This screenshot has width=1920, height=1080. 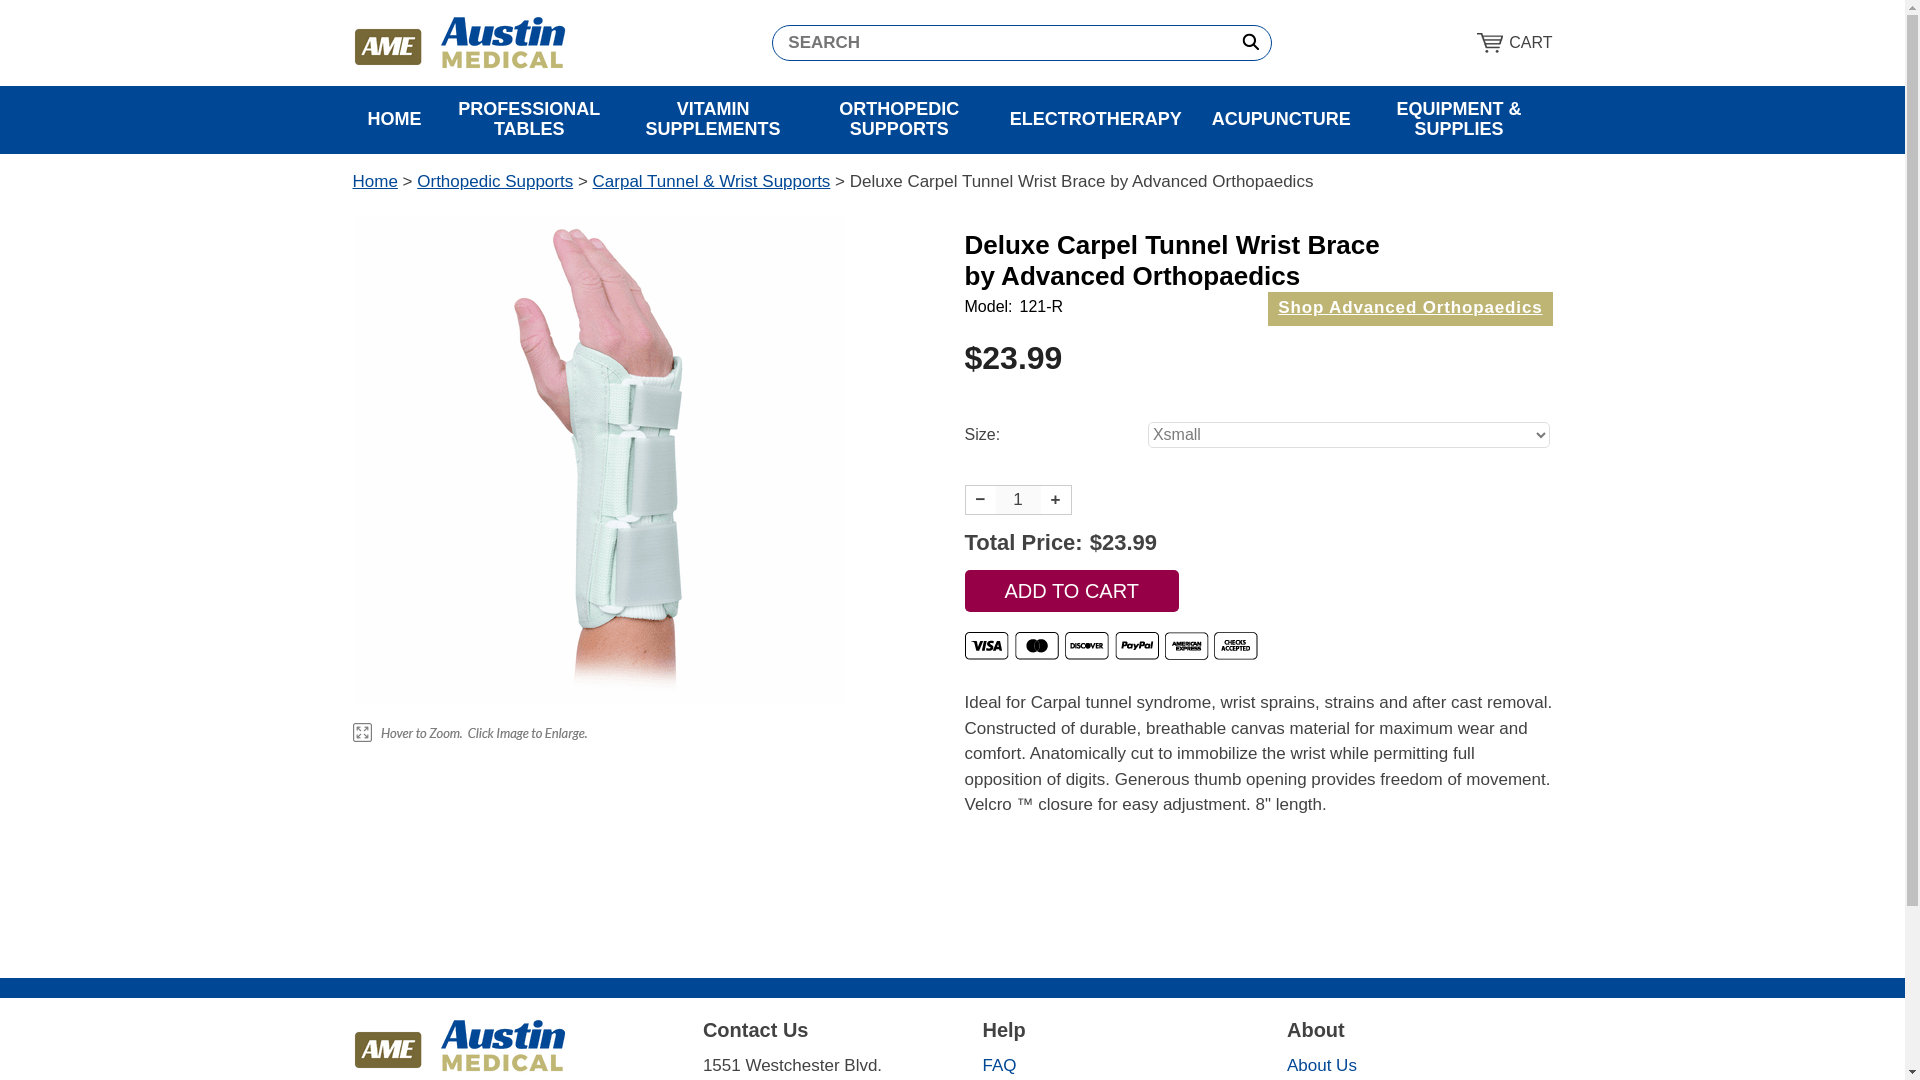 I want to click on ORTHOPEDIC SUPPORTS, so click(x=899, y=120).